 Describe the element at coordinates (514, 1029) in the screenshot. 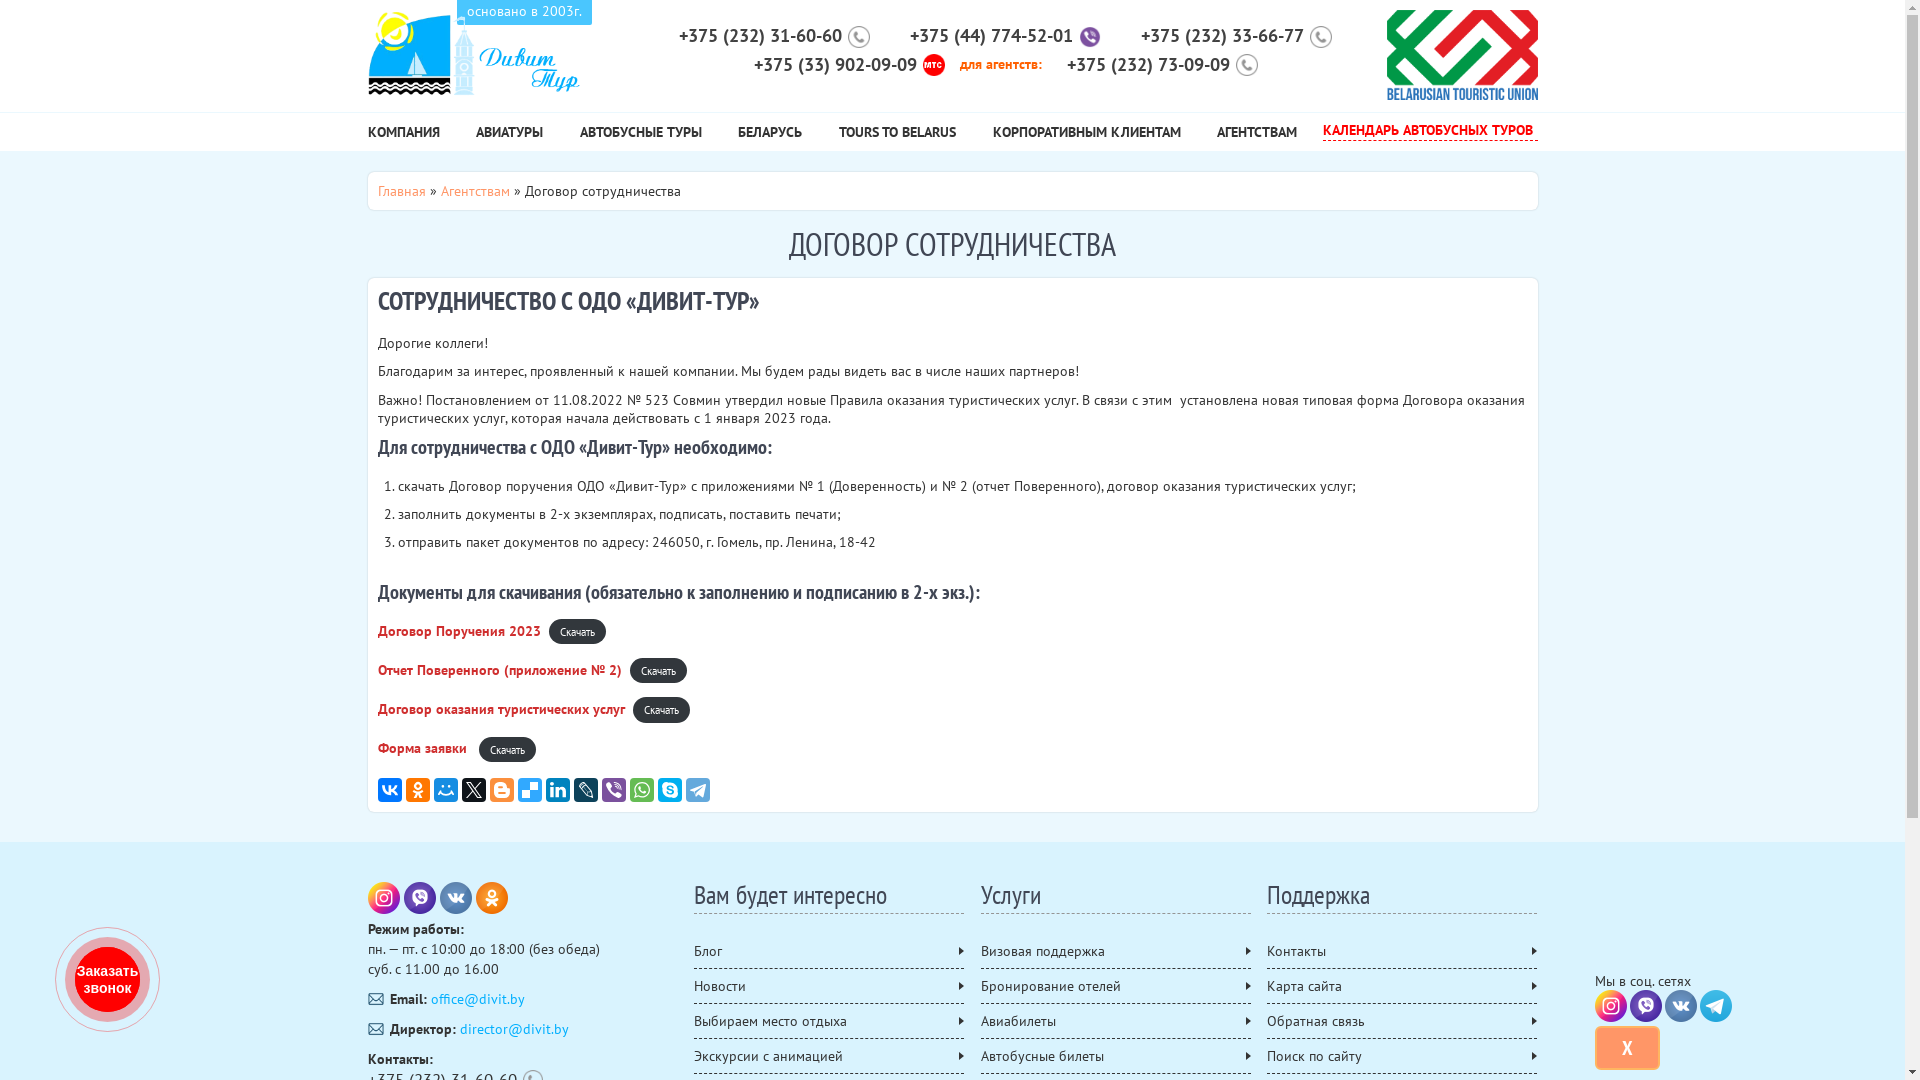

I see `director@divit.by` at that location.